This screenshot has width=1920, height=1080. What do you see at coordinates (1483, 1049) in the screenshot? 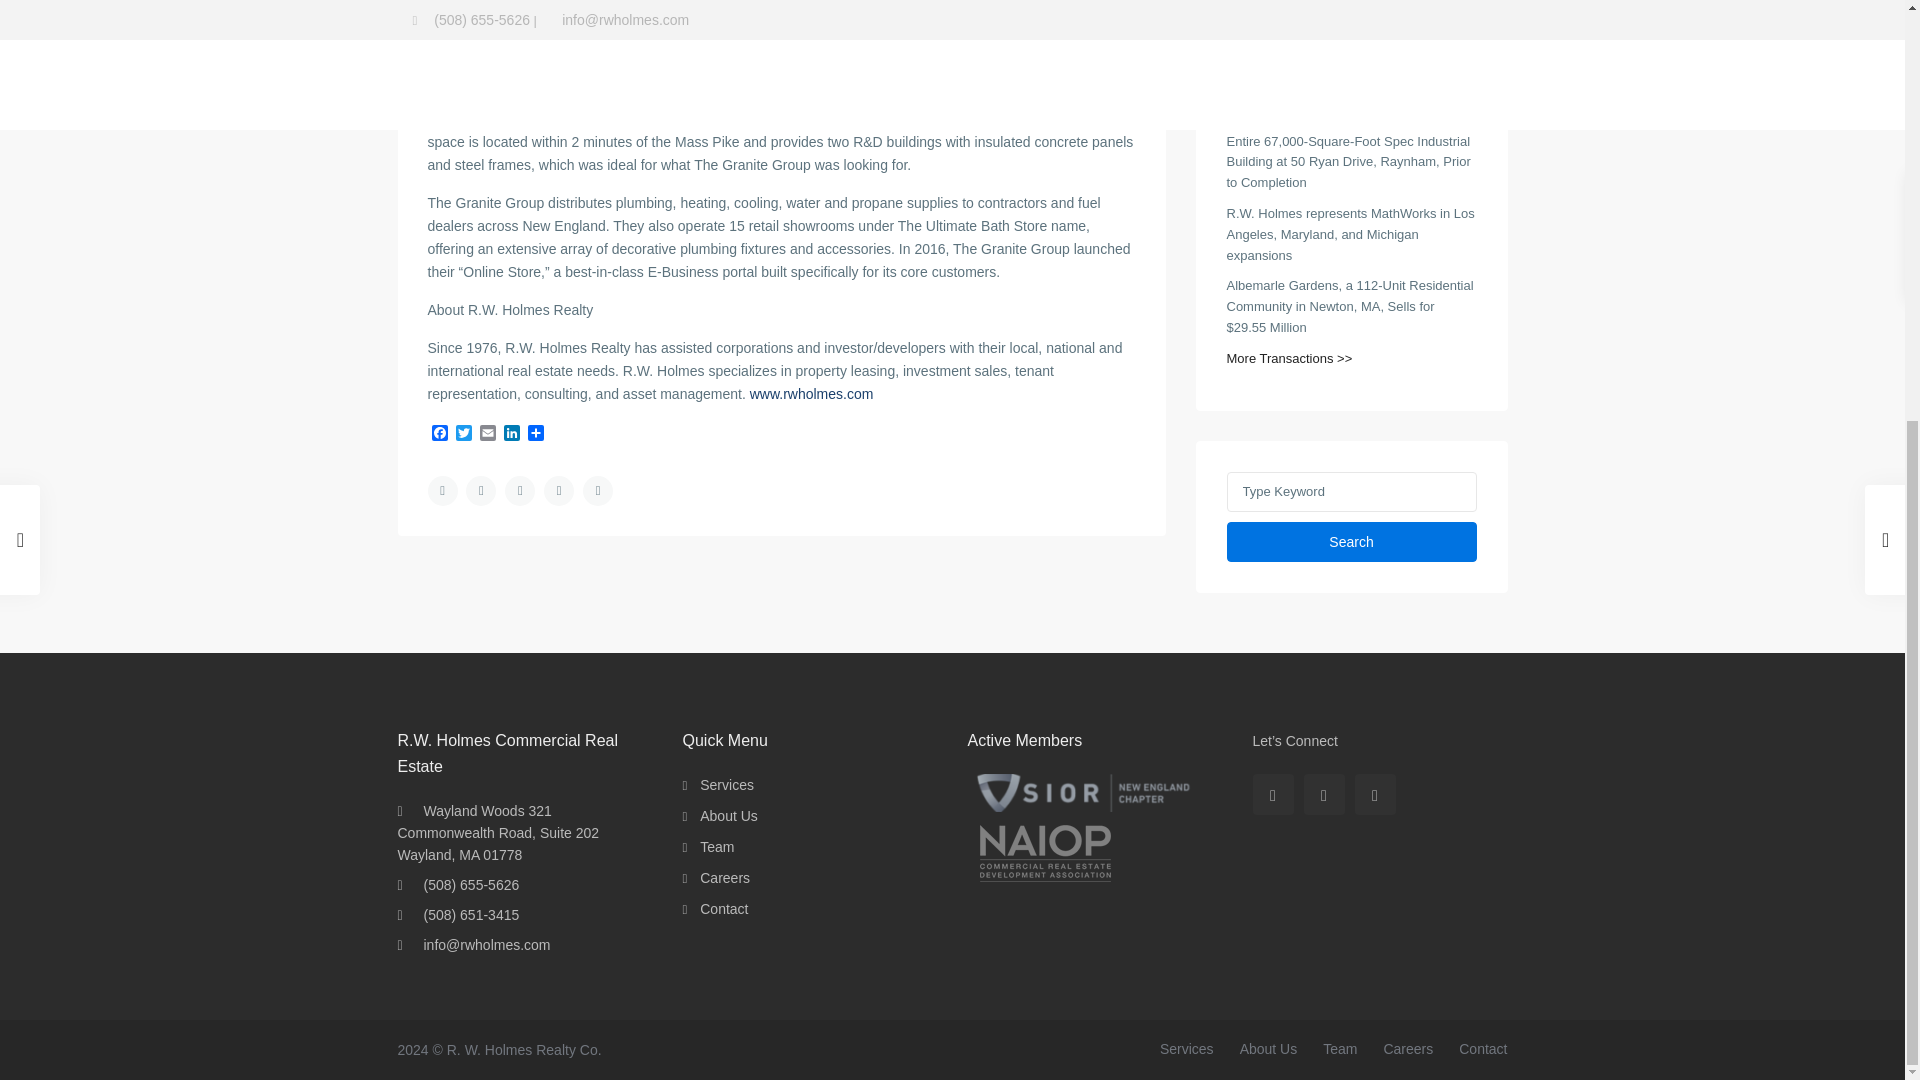
I see `Contact` at bounding box center [1483, 1049].